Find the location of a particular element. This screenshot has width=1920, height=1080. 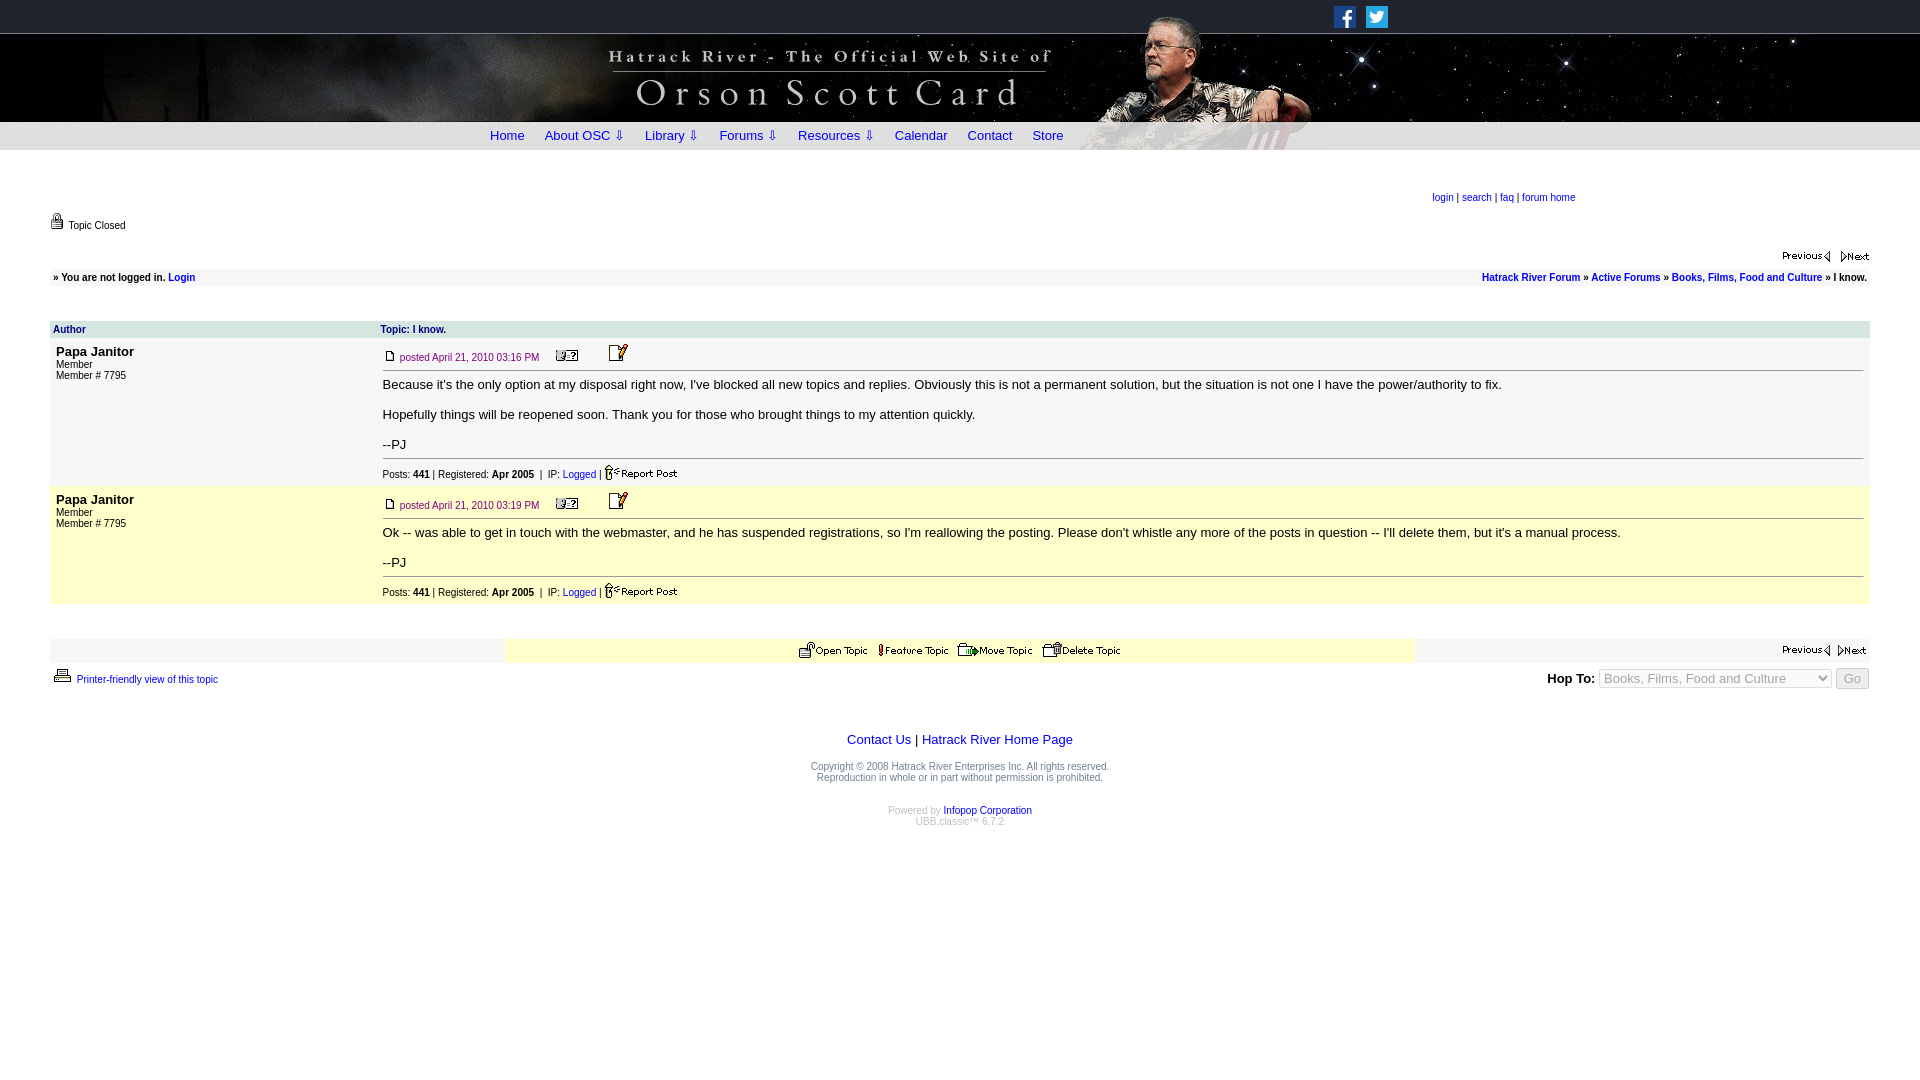

forum home is located at coordinates (1548, 198).